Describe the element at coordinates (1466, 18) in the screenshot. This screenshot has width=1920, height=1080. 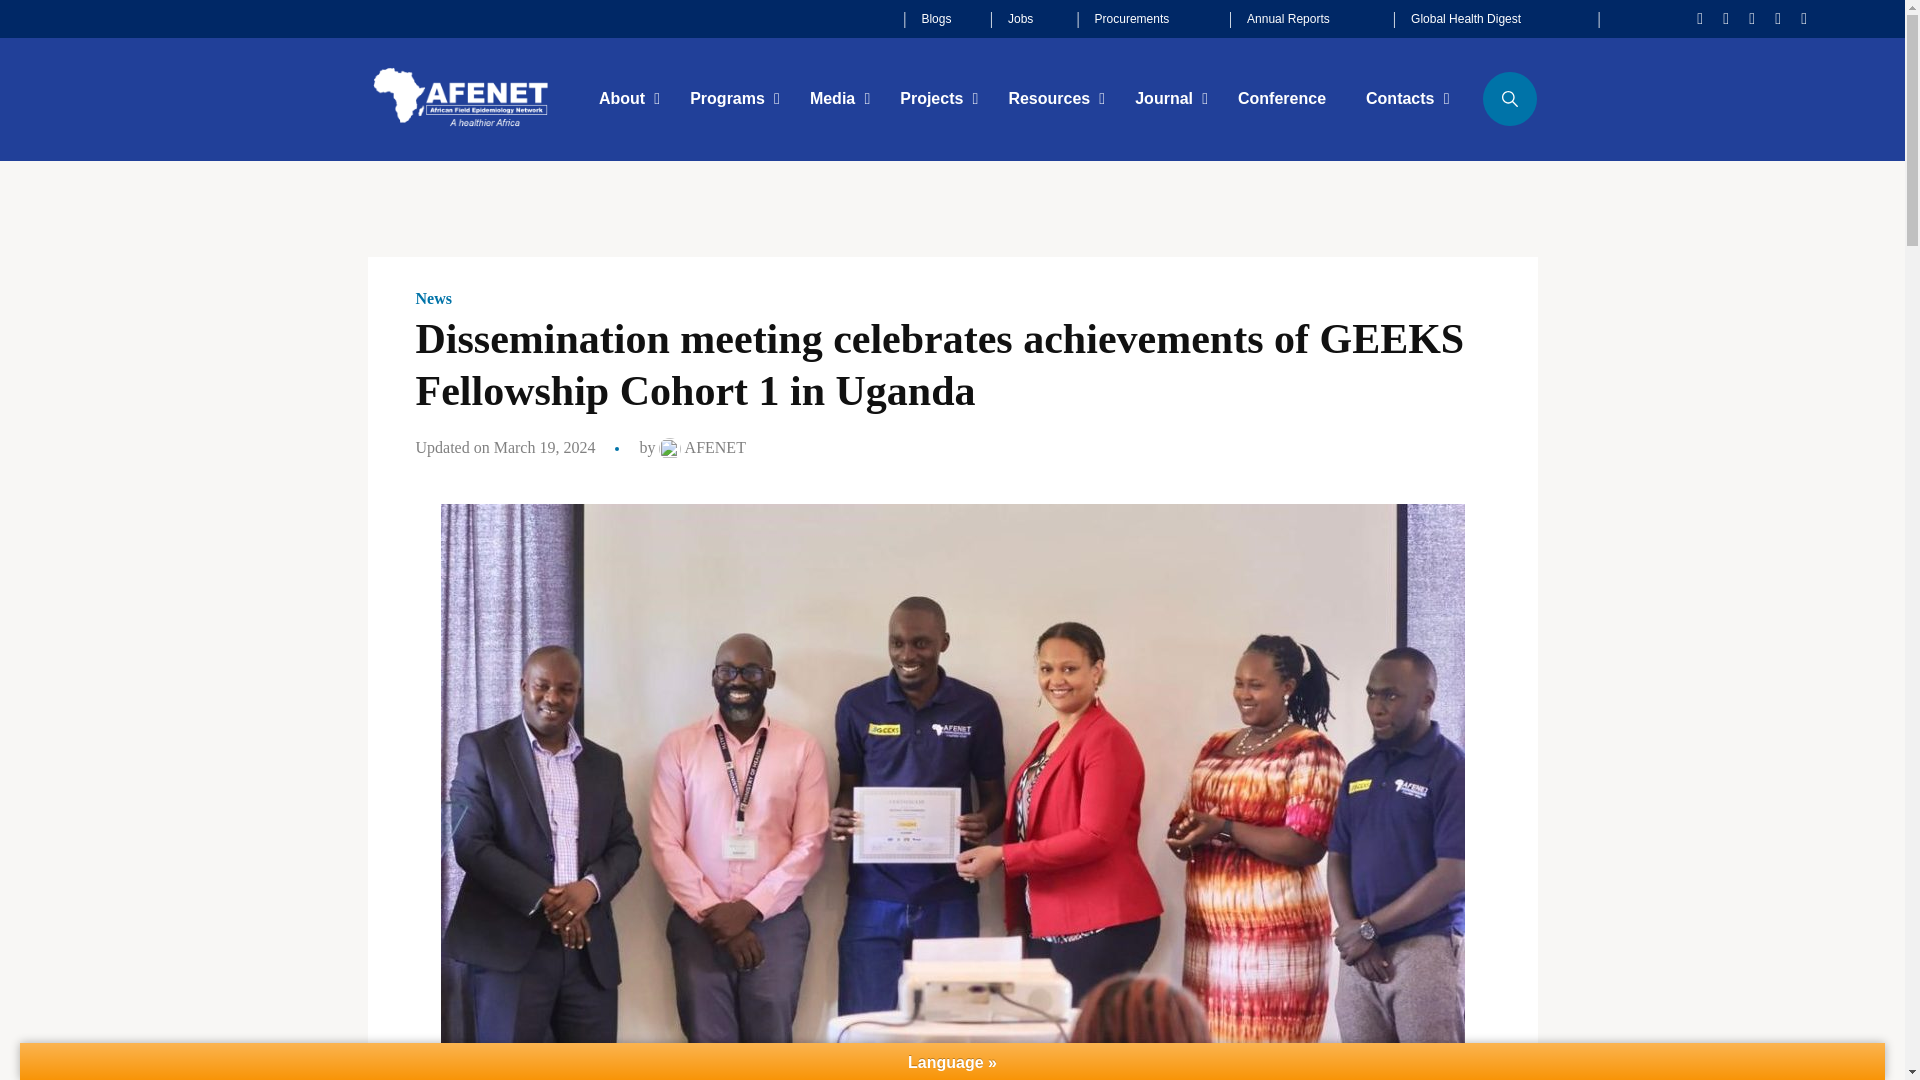
I see `Global Health Digest` at that location.